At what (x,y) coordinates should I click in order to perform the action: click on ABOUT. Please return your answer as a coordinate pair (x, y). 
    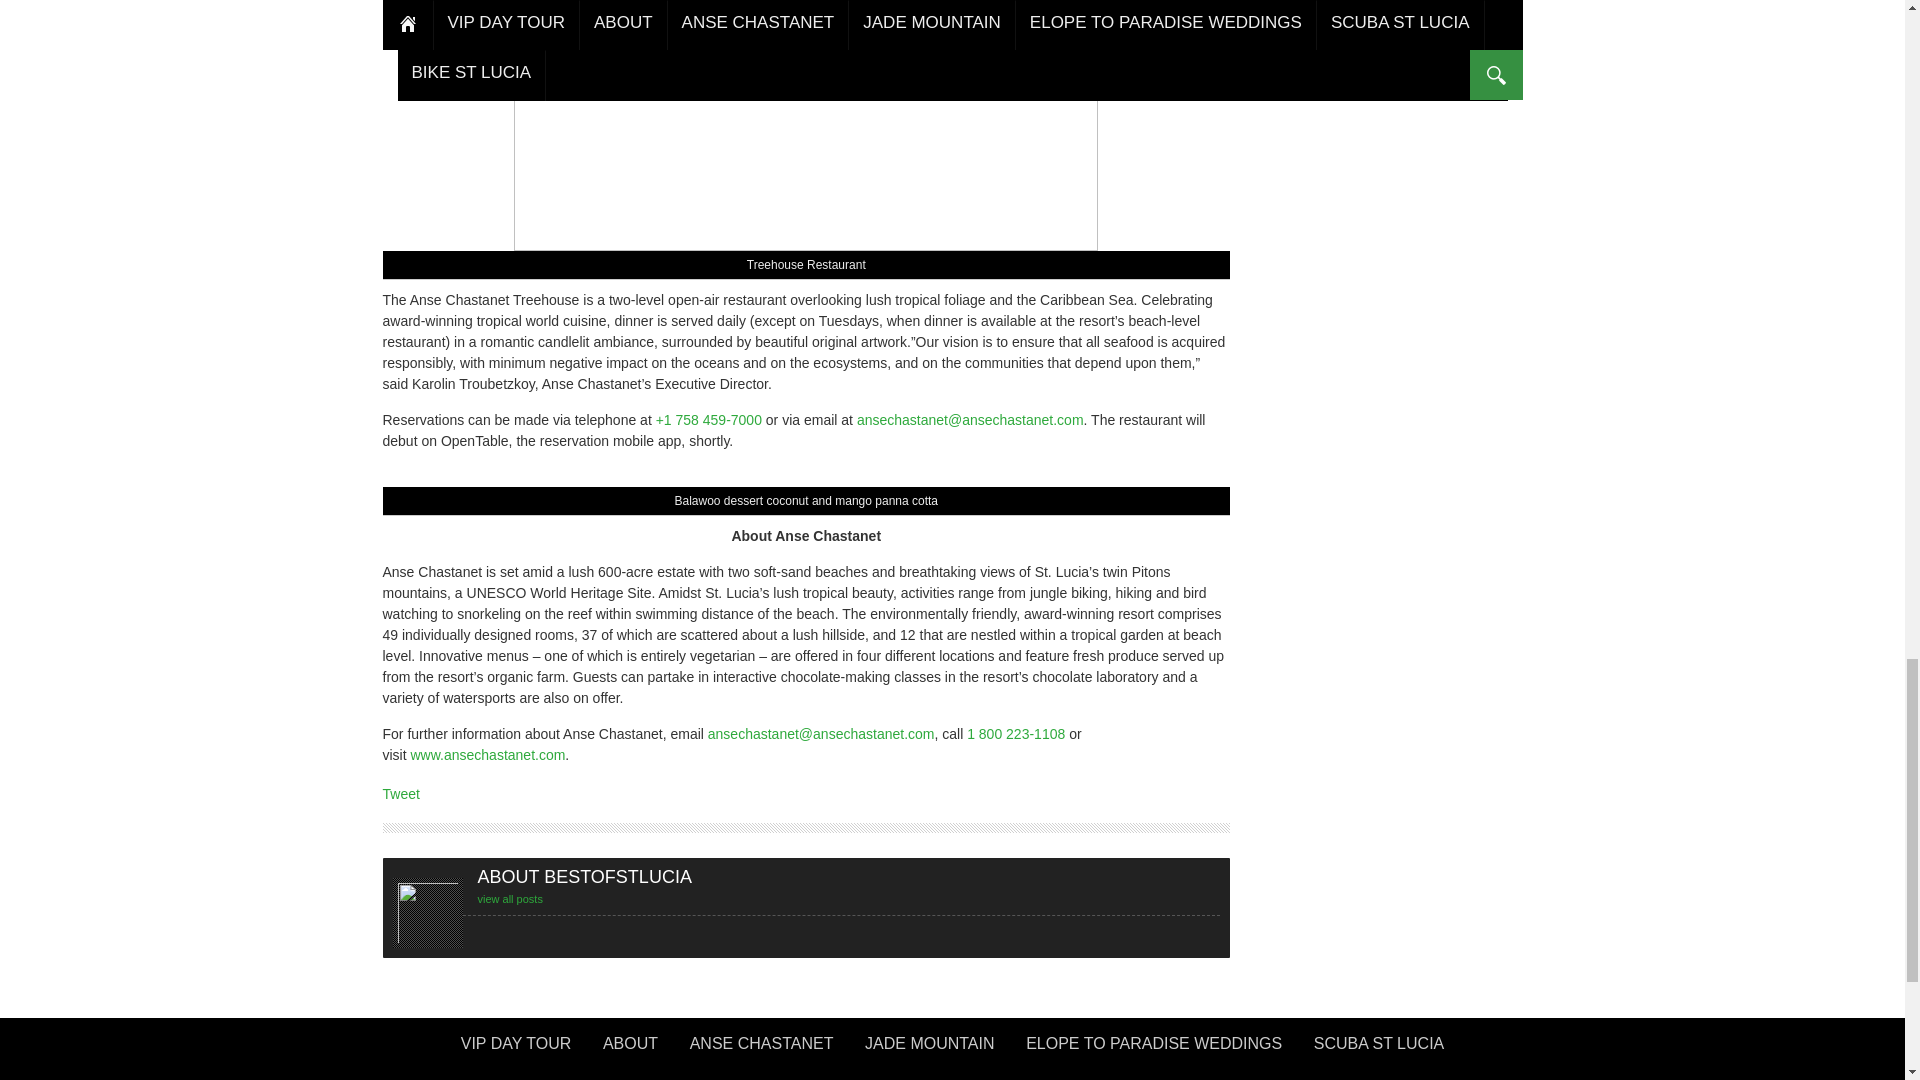
    Looking at the image, I should click on (630, 1050).